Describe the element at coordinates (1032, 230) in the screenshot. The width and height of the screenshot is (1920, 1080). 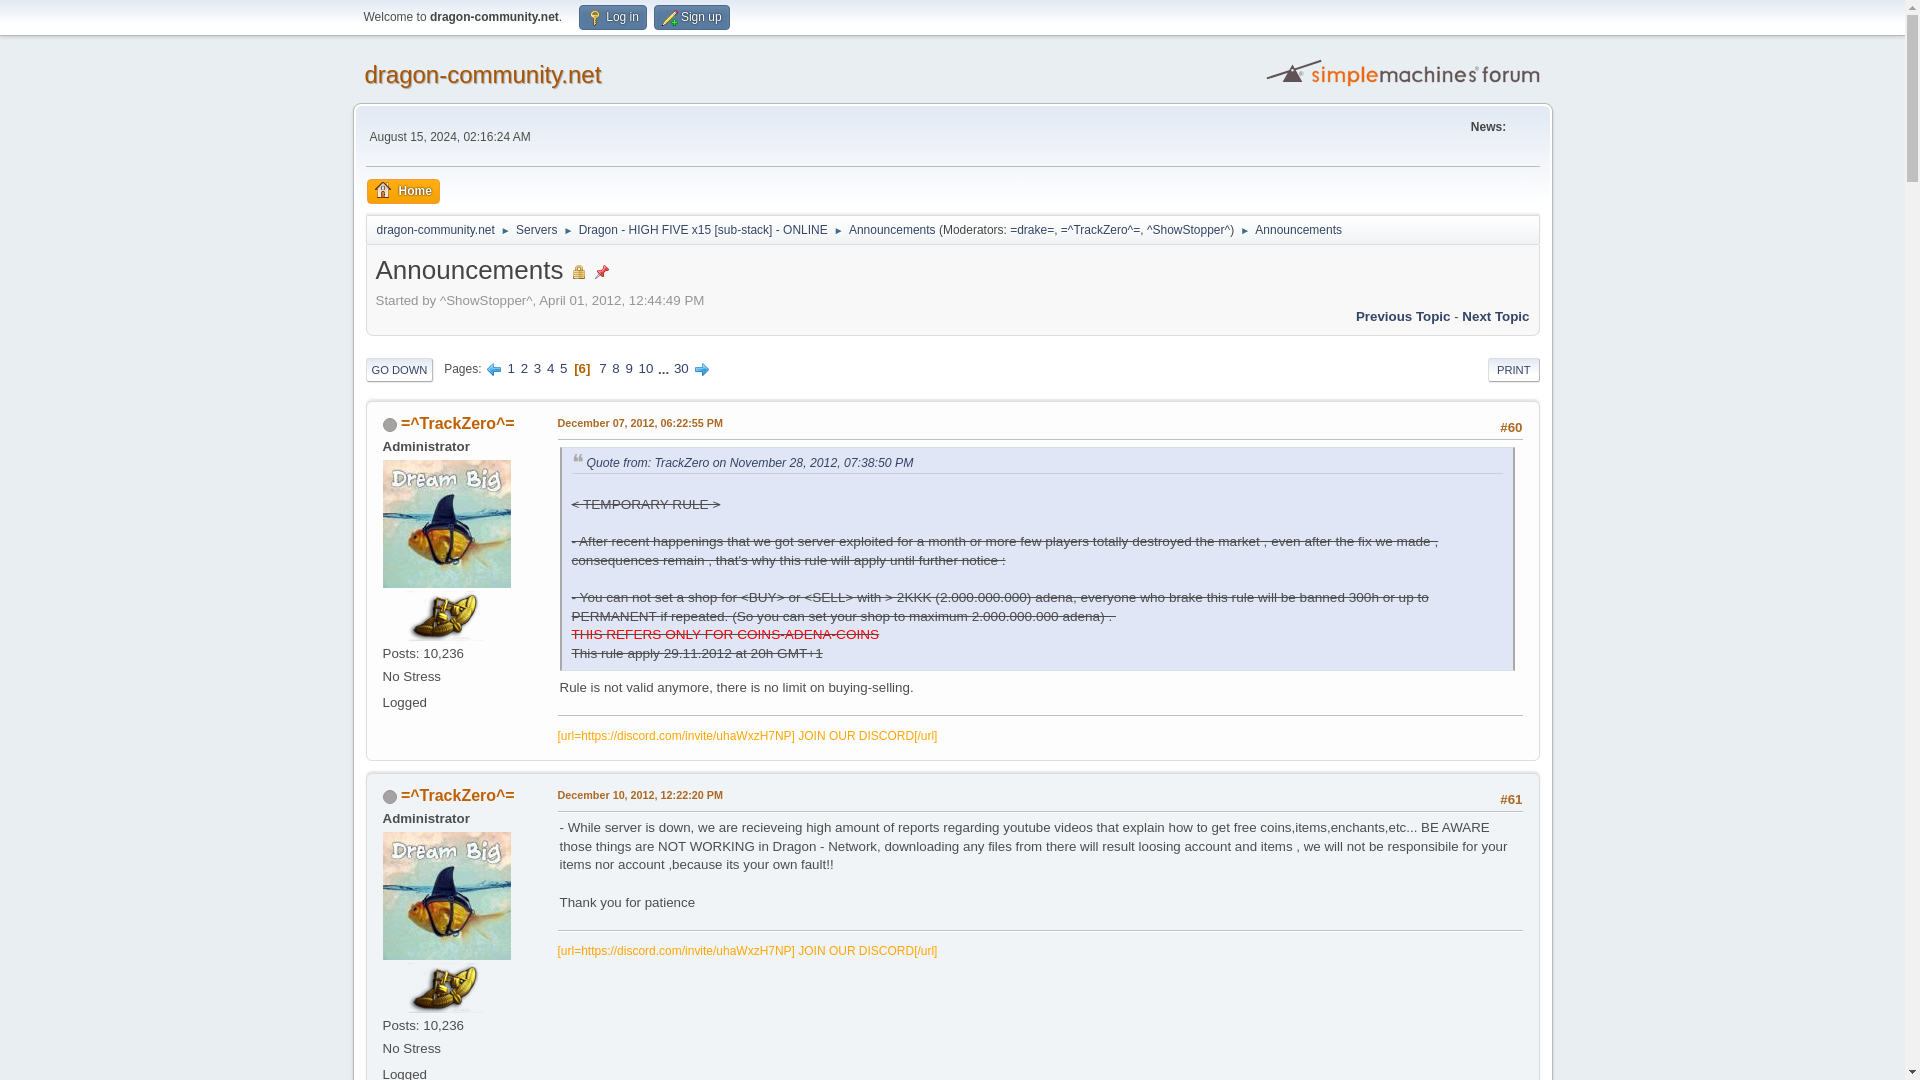
I see `Board Moderator` at that location.